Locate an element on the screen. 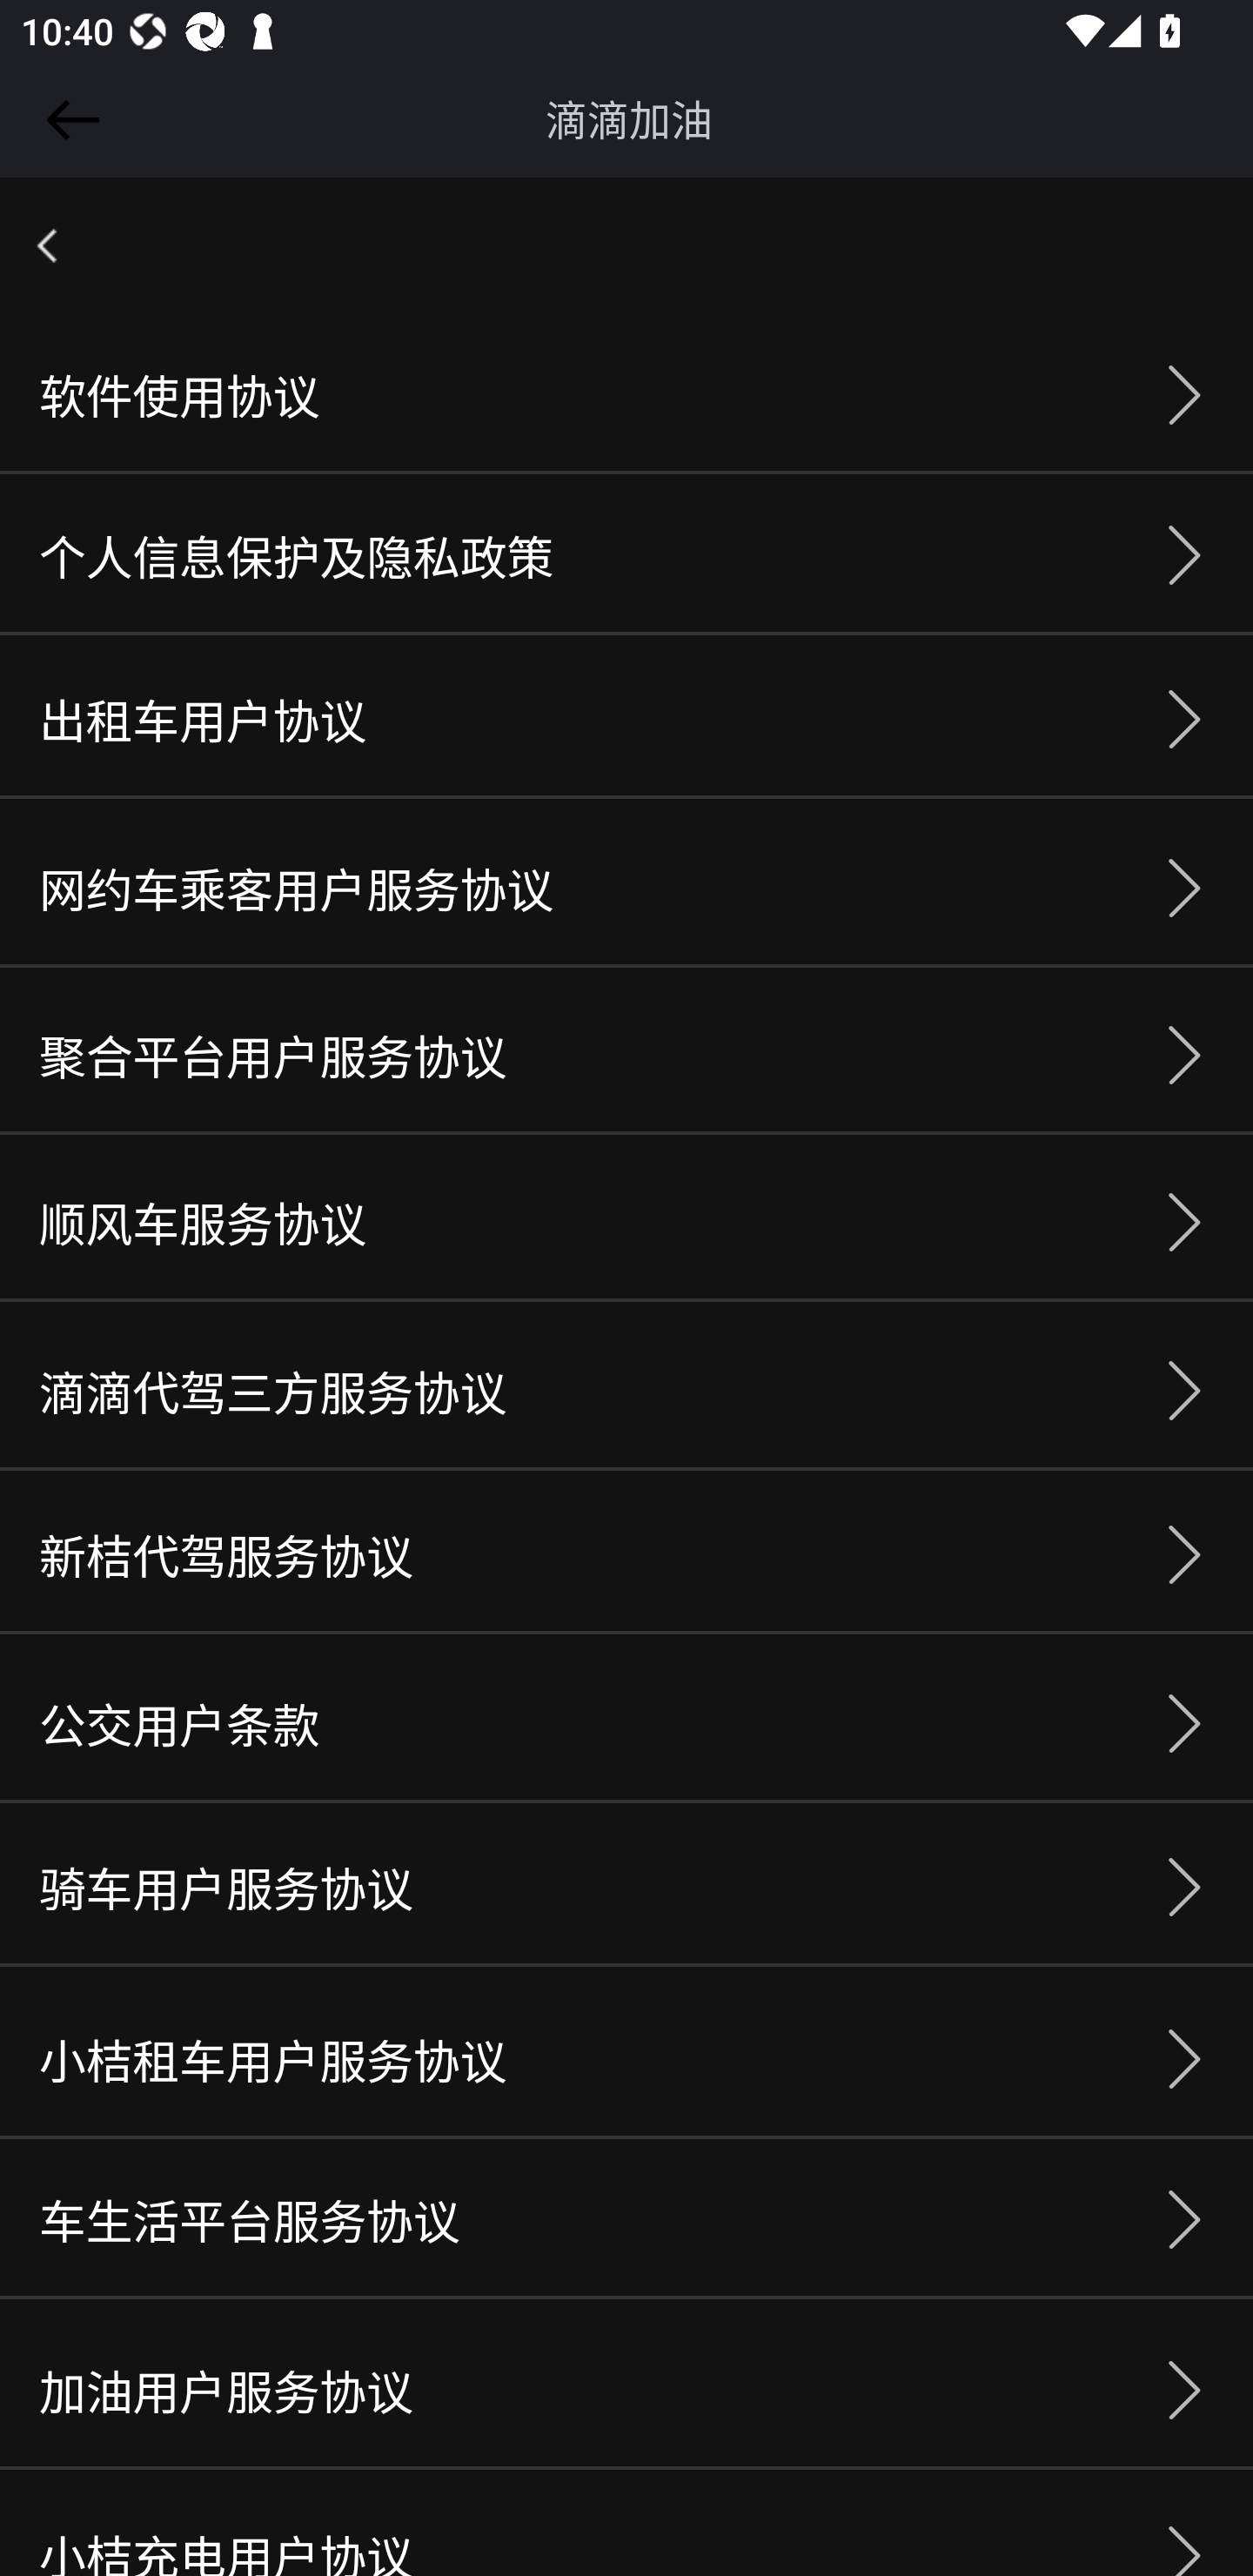 This screenshot has width=1253, height=2576. 新桔代驾服务协议 rJTaWRf4Q is located at coordinates (626, 1556).